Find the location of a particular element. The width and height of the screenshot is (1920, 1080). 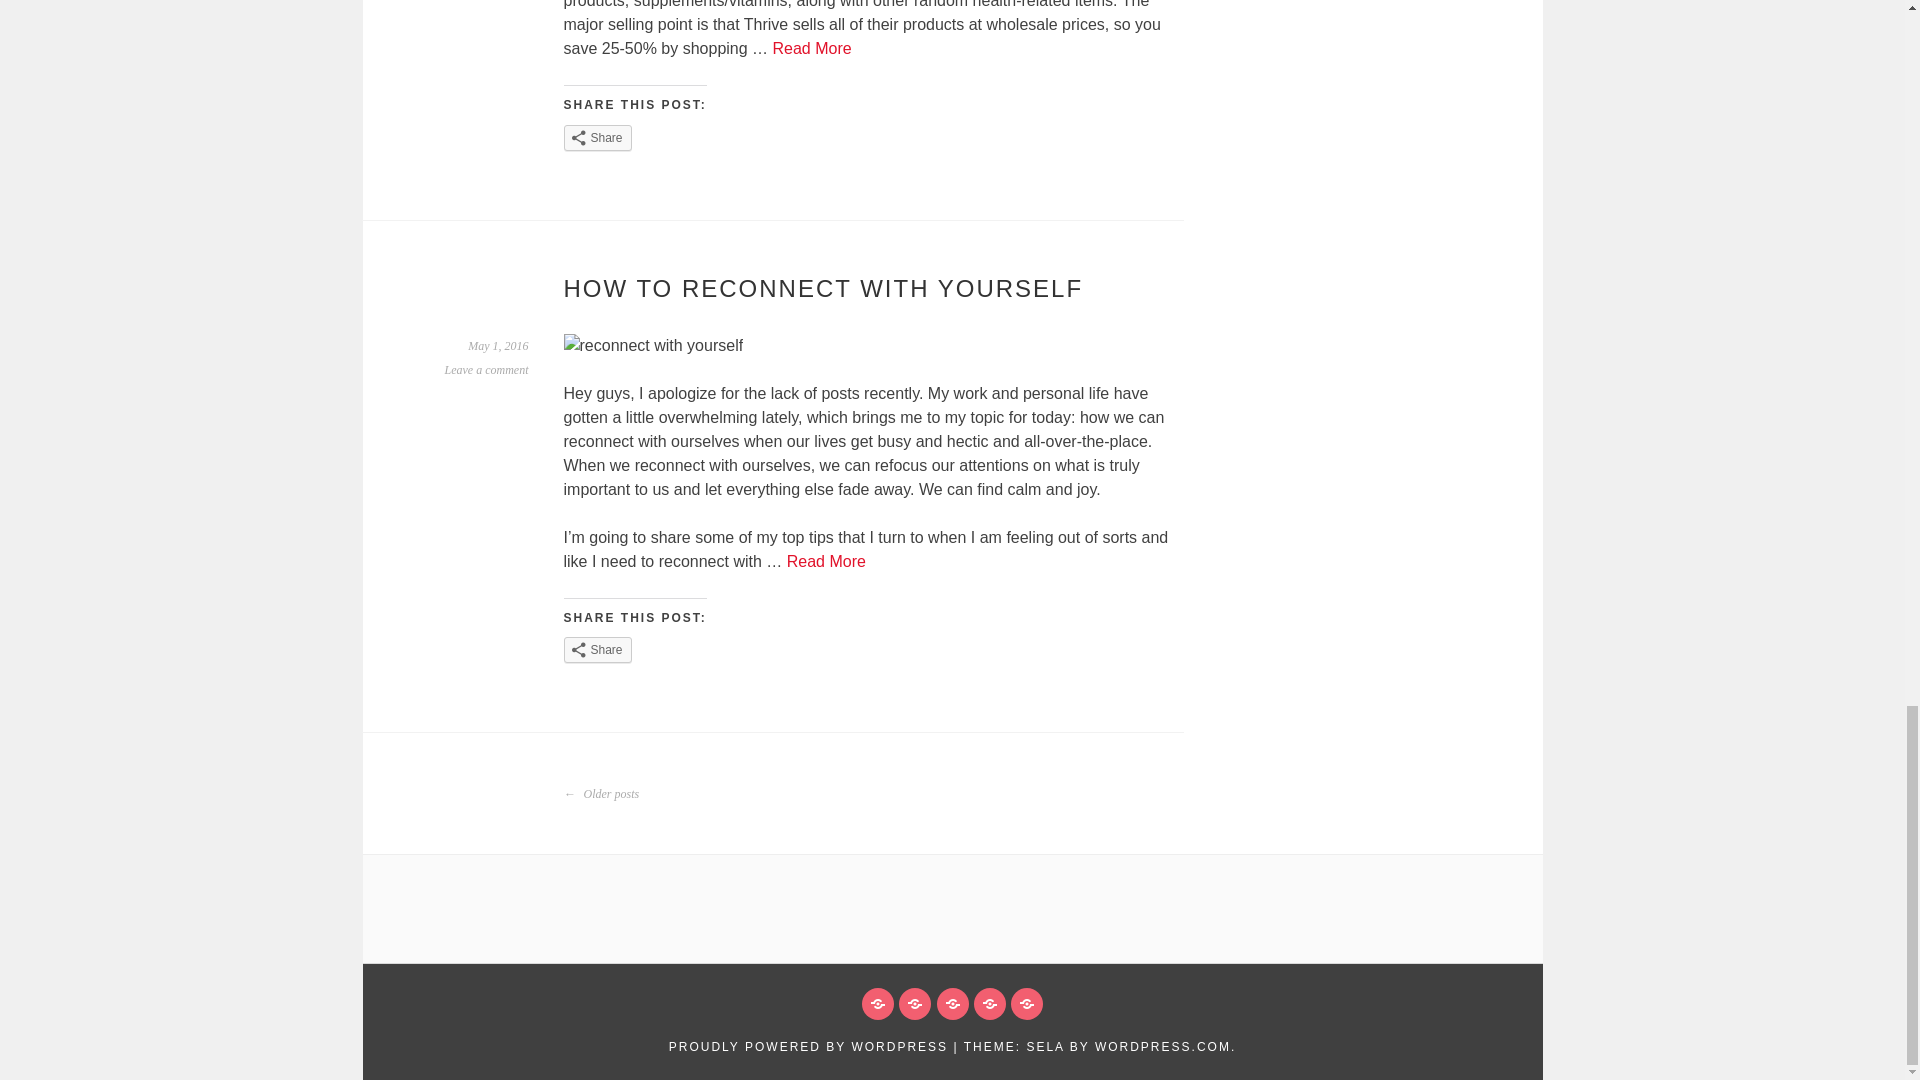

Read More is located at coordinates (812, 48).